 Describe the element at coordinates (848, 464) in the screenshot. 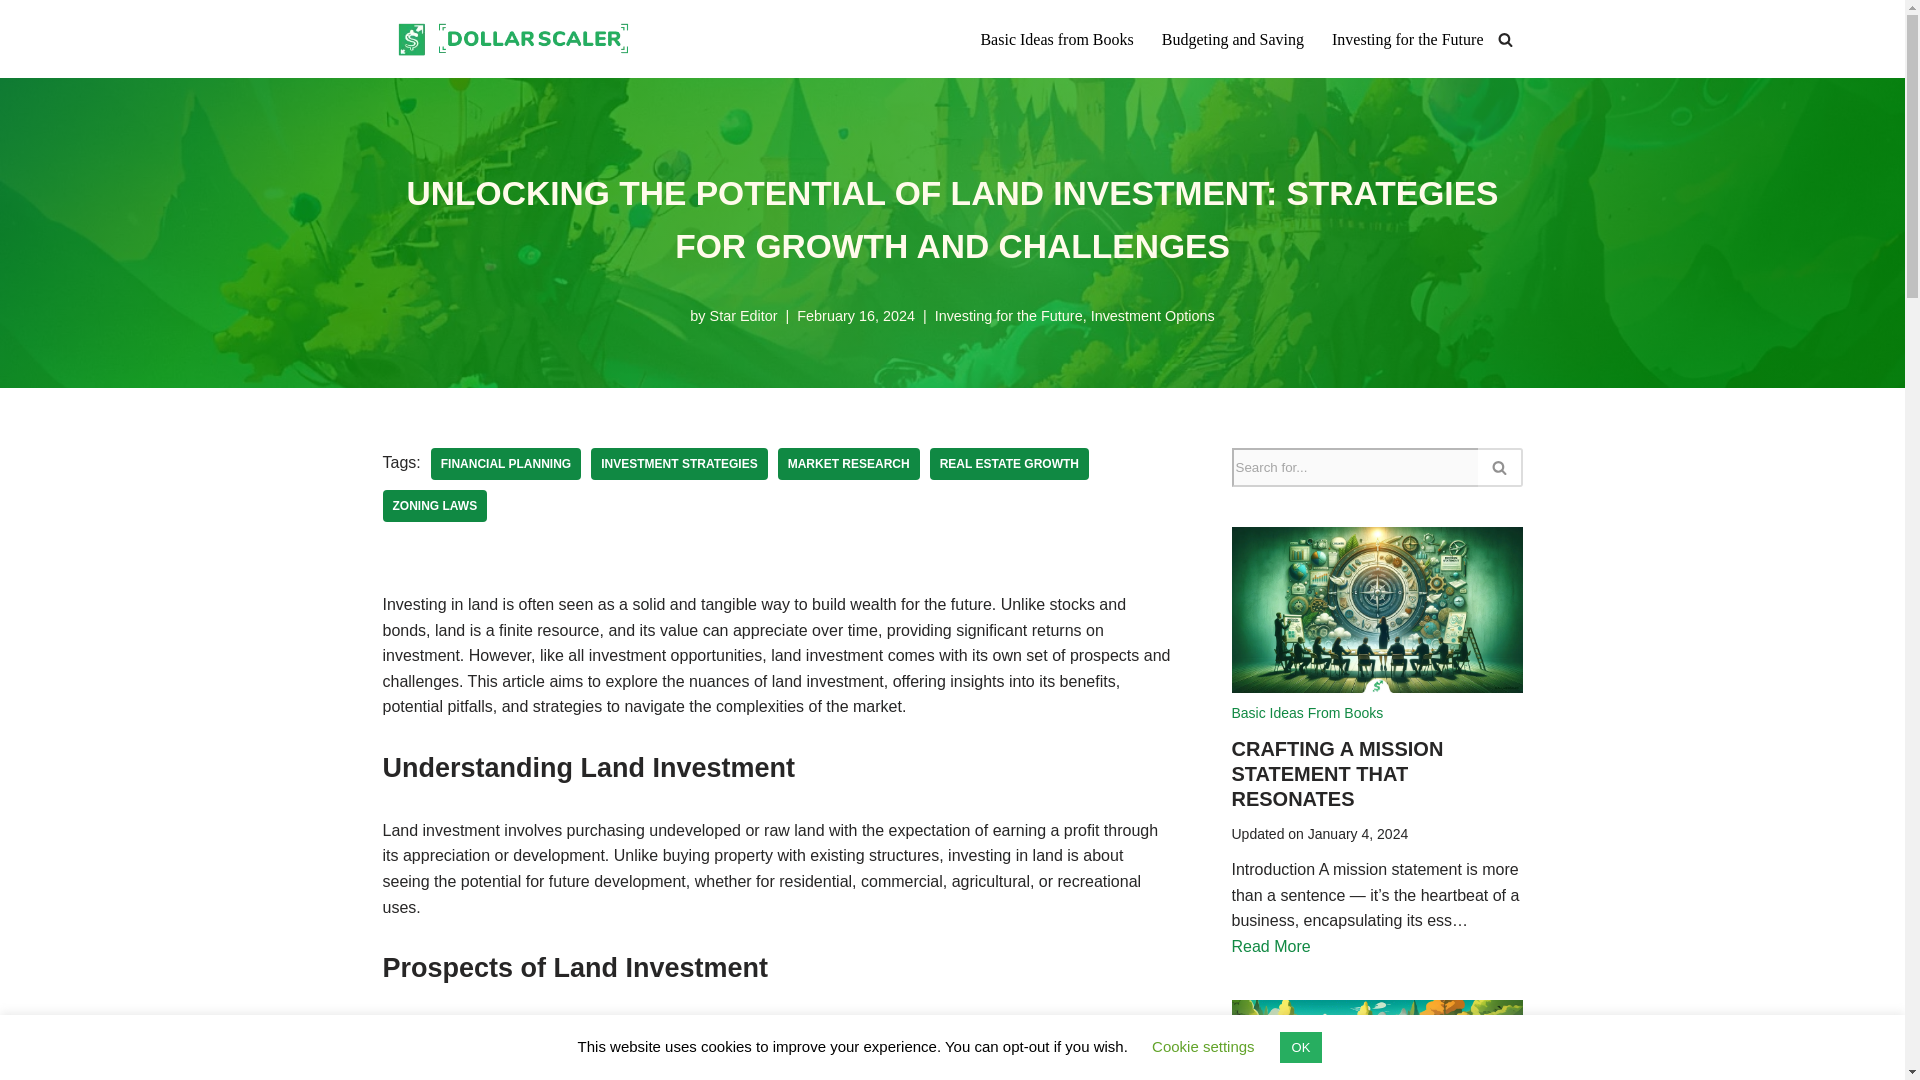

I see `Market Research` at that location.